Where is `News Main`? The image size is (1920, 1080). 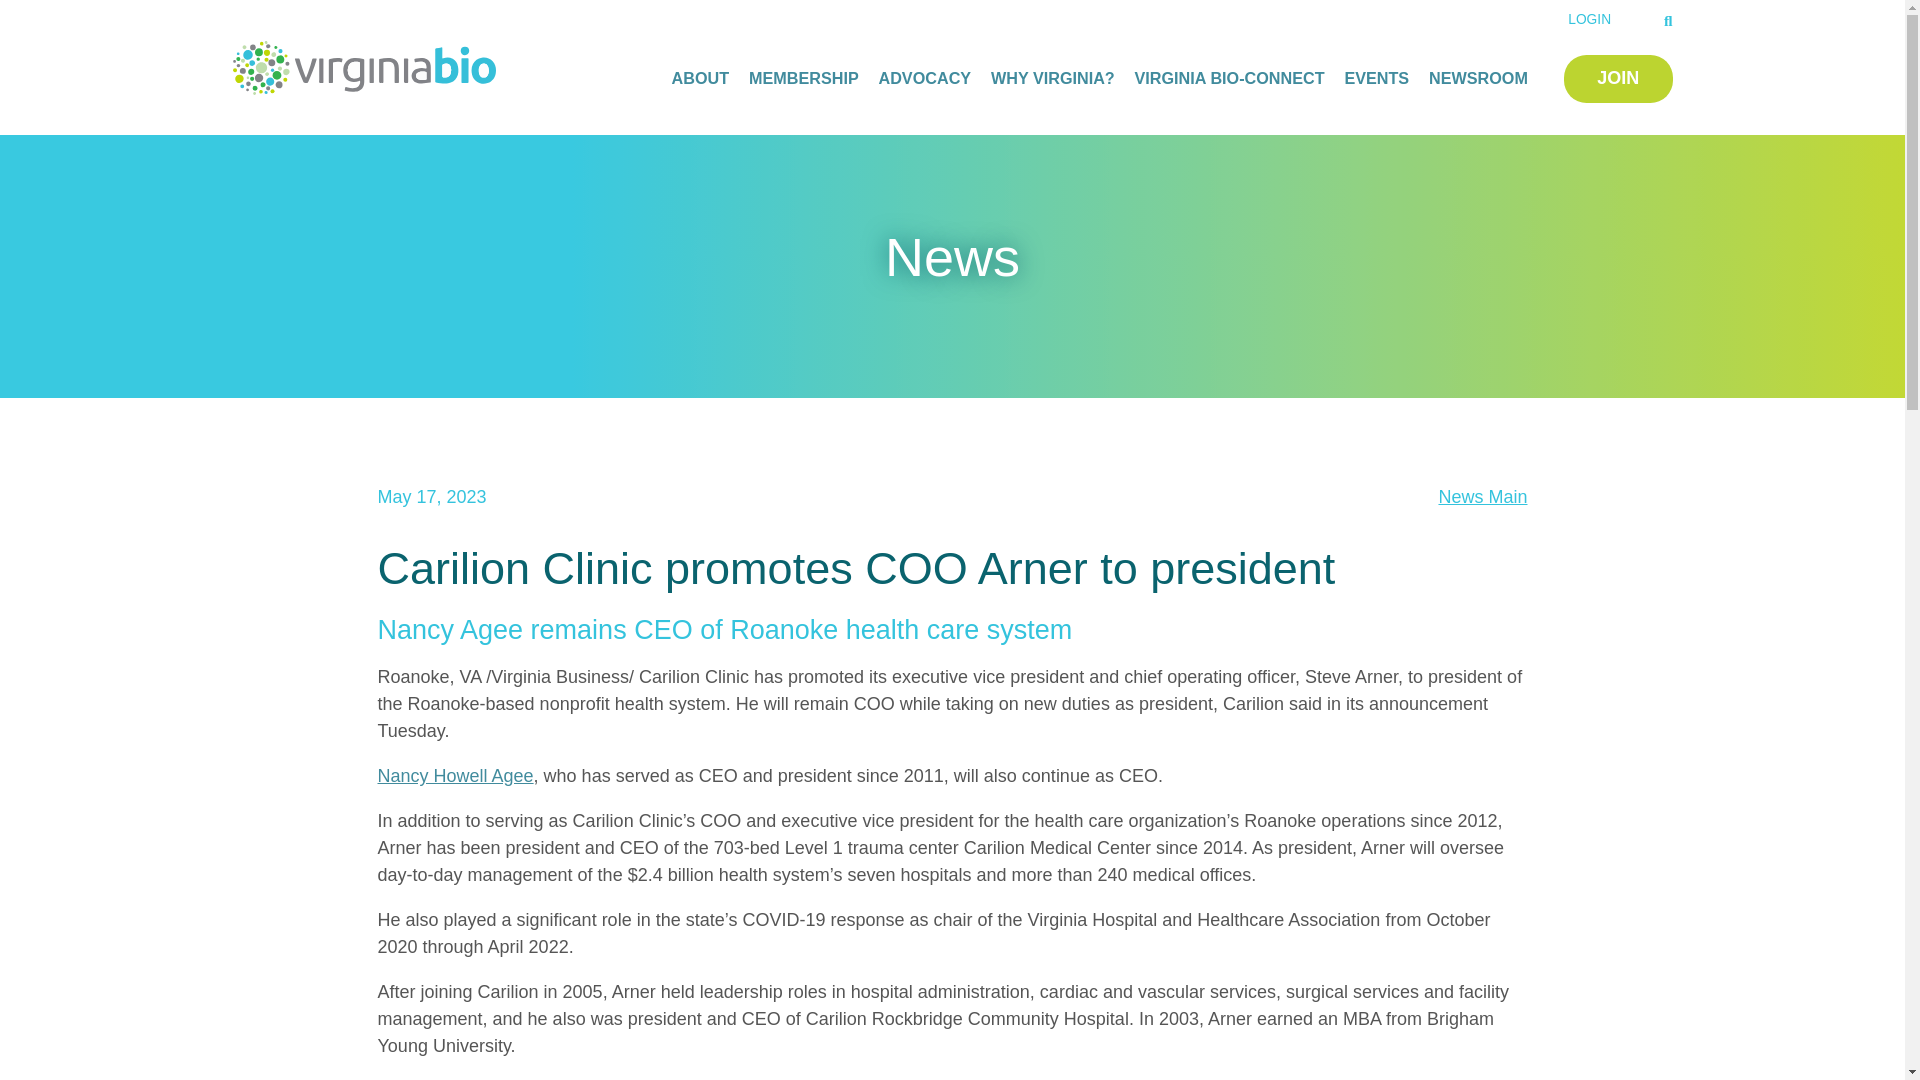 News Main is located at coordinates (1482, 496).